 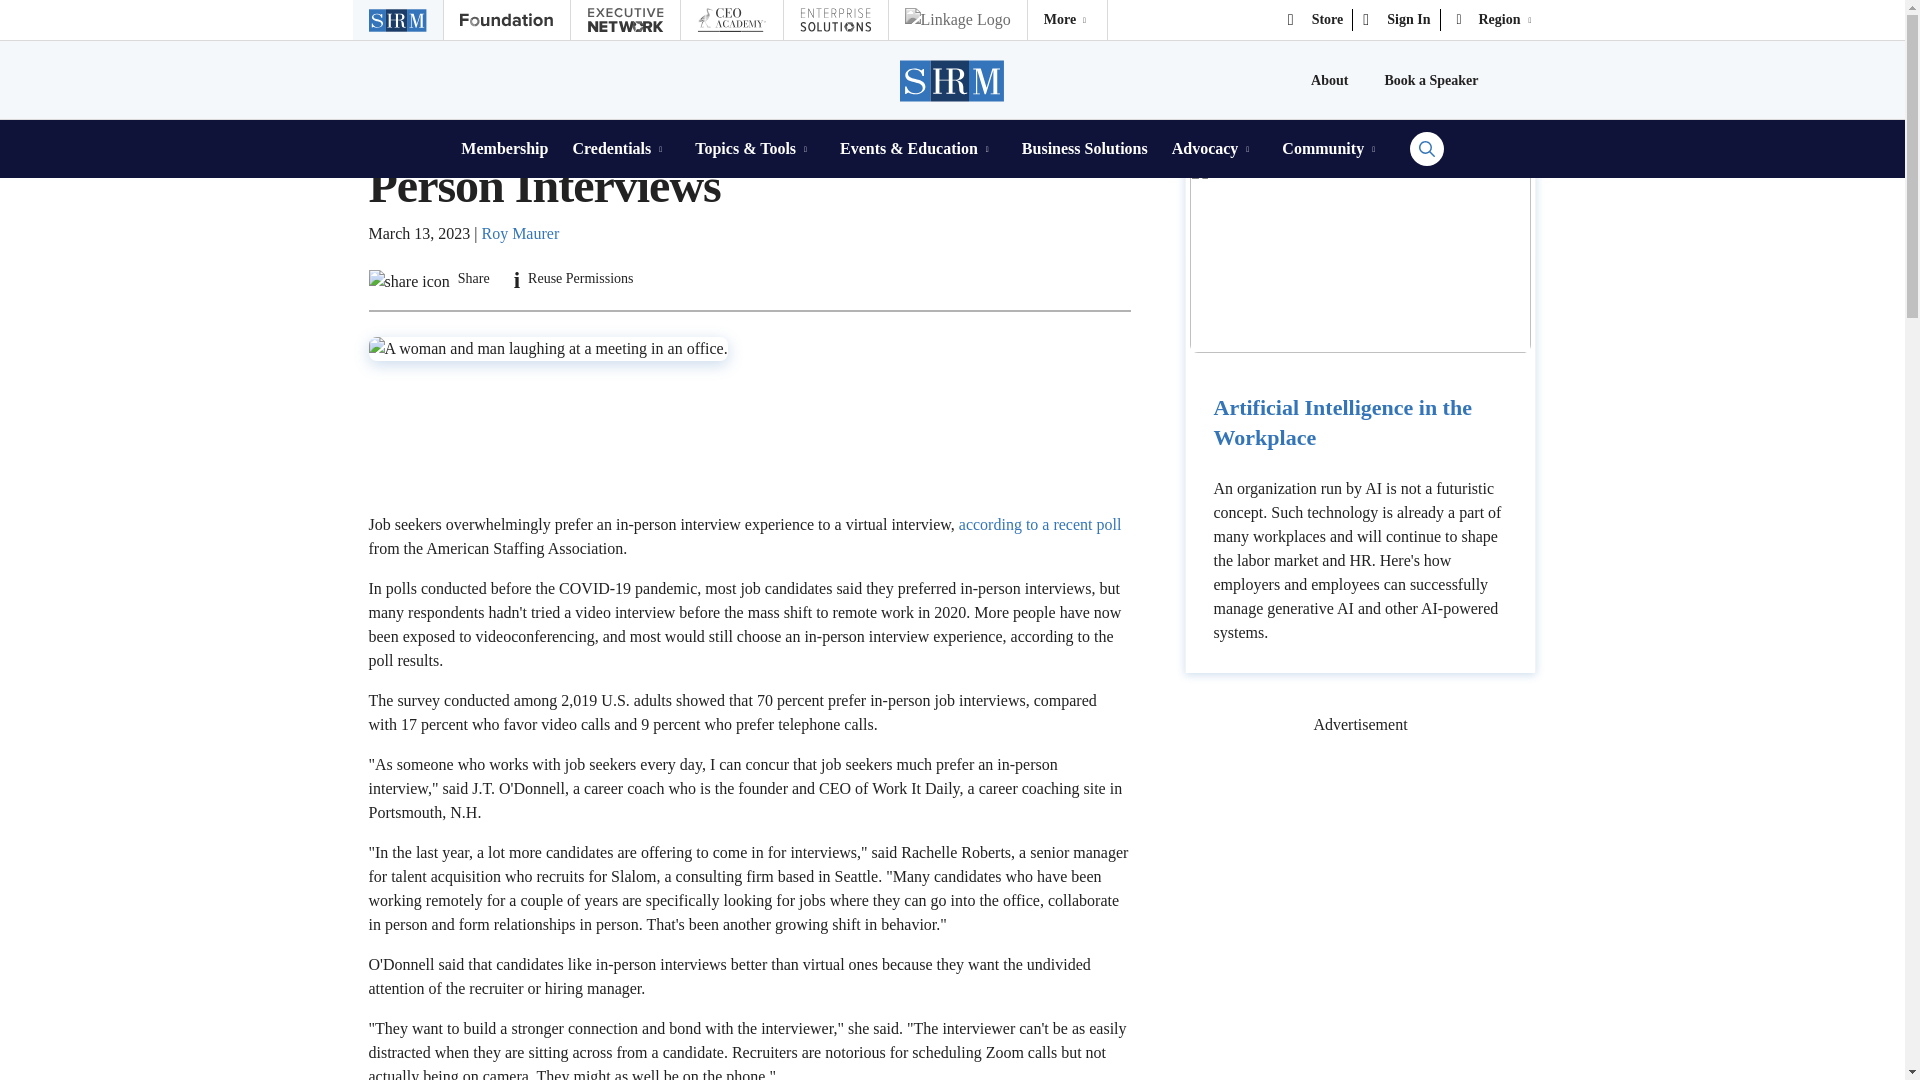 What do you see at coordinates (504, 148) in the screenshot?
I see `Membership` at bounding box center [504, 148].